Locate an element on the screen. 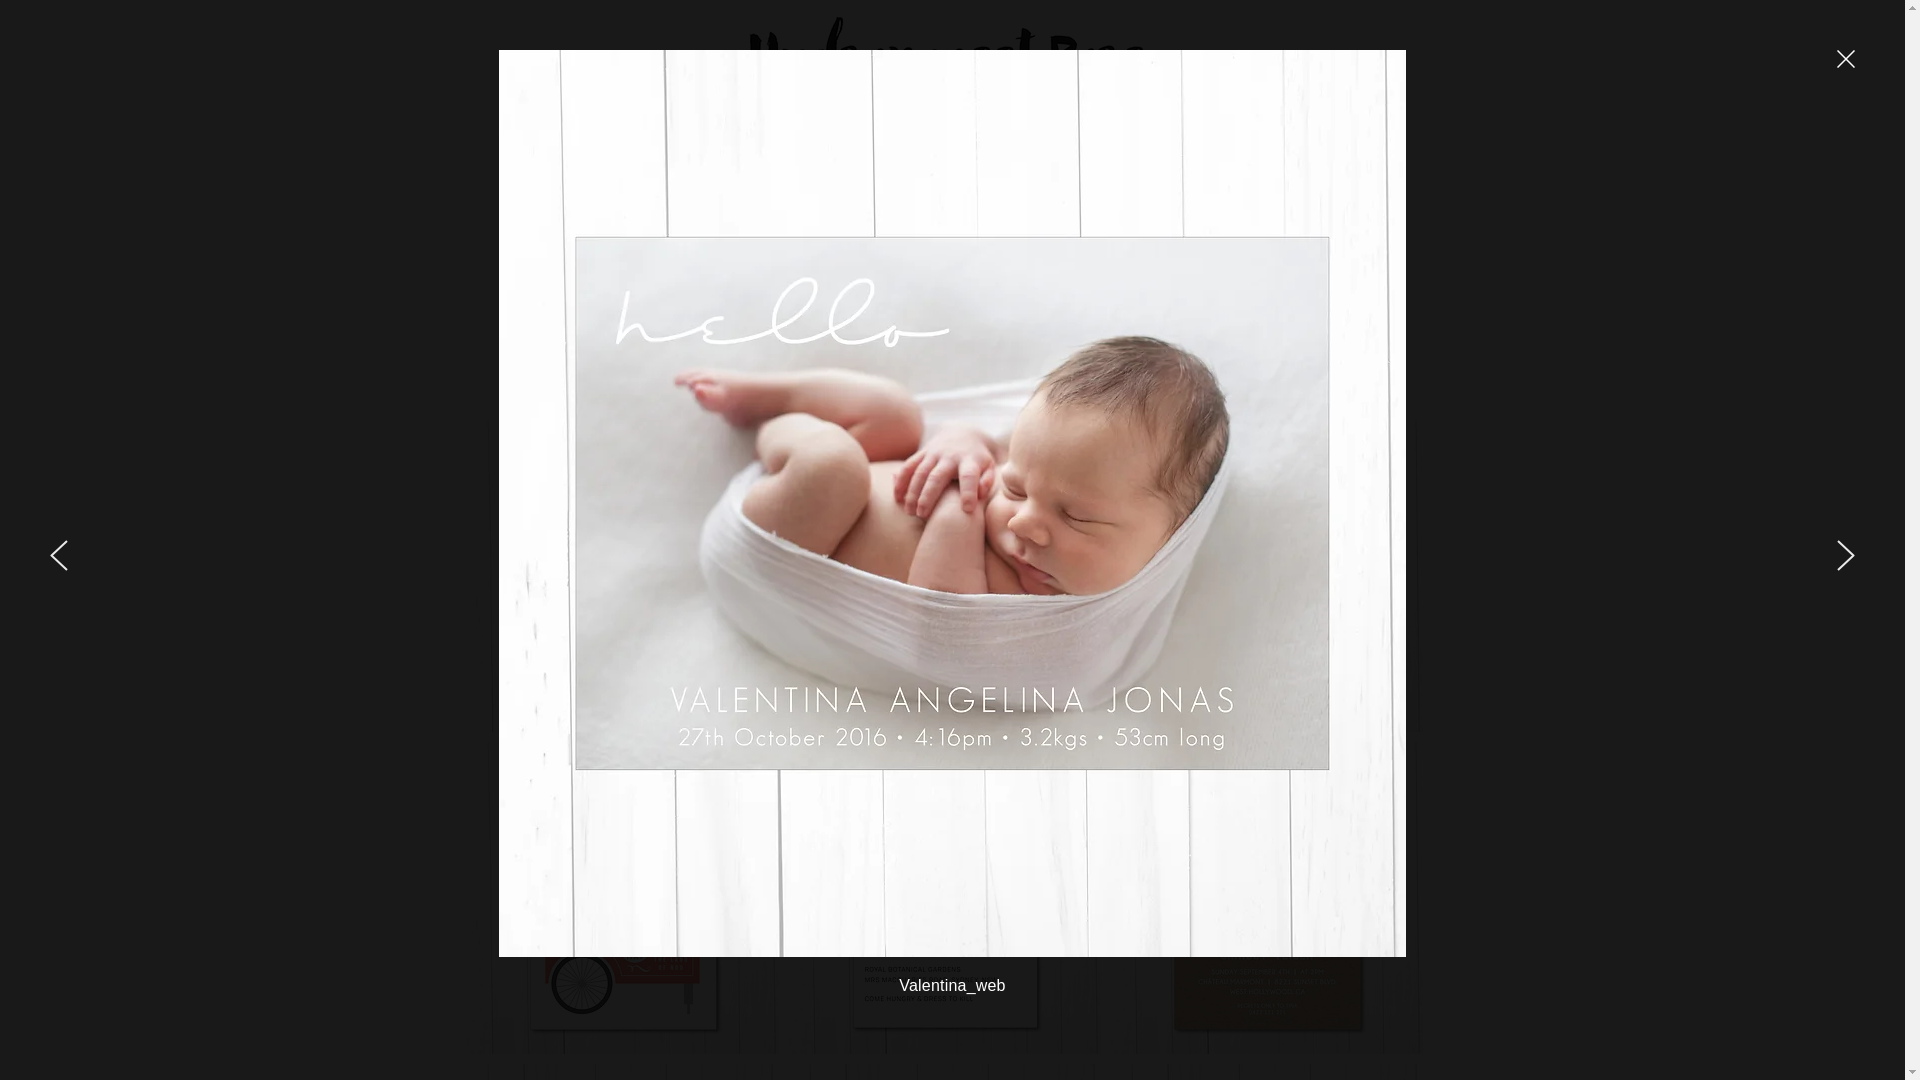 This screenshot has width=1920, height=1080. HOME is located at coordinates (608, 170).